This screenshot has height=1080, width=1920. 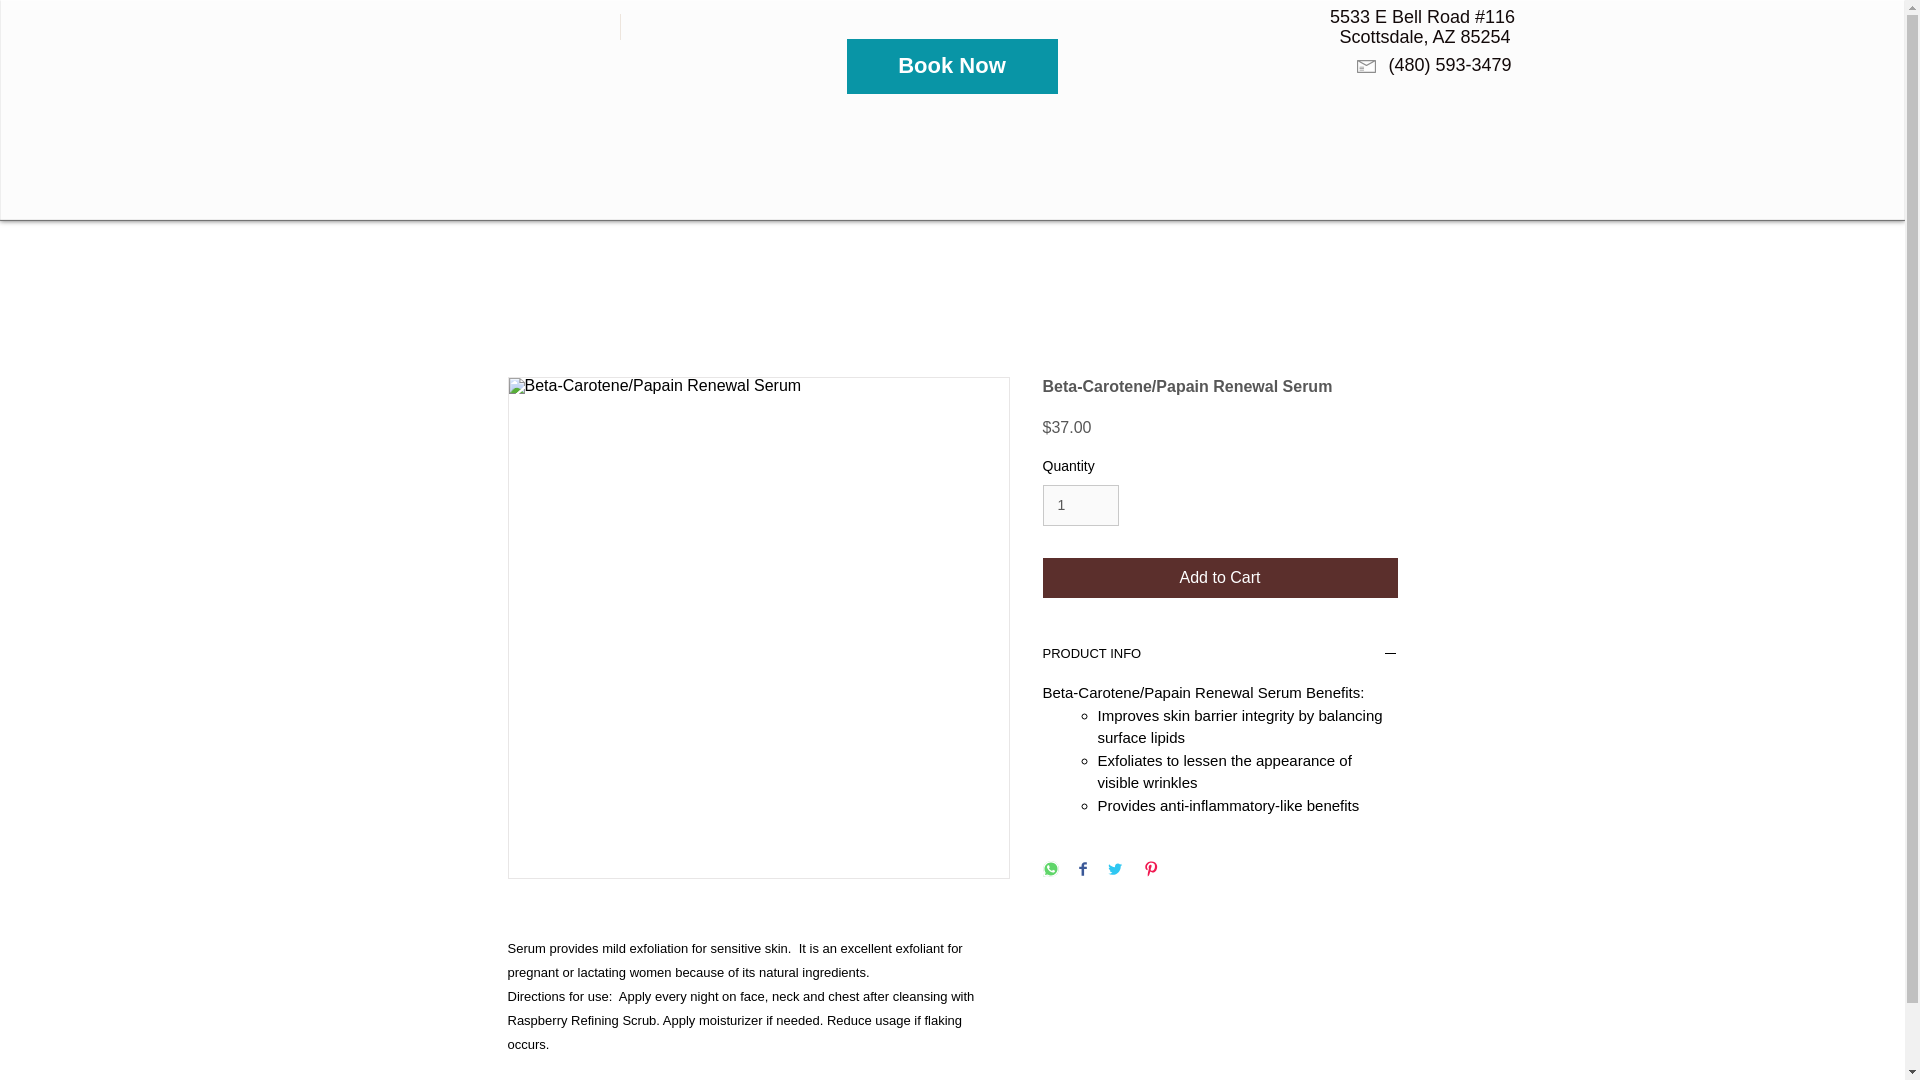 What do you see at coordinates (1080, 504) in the screenshot?
I see `1` at bounding box center [1080, 504].